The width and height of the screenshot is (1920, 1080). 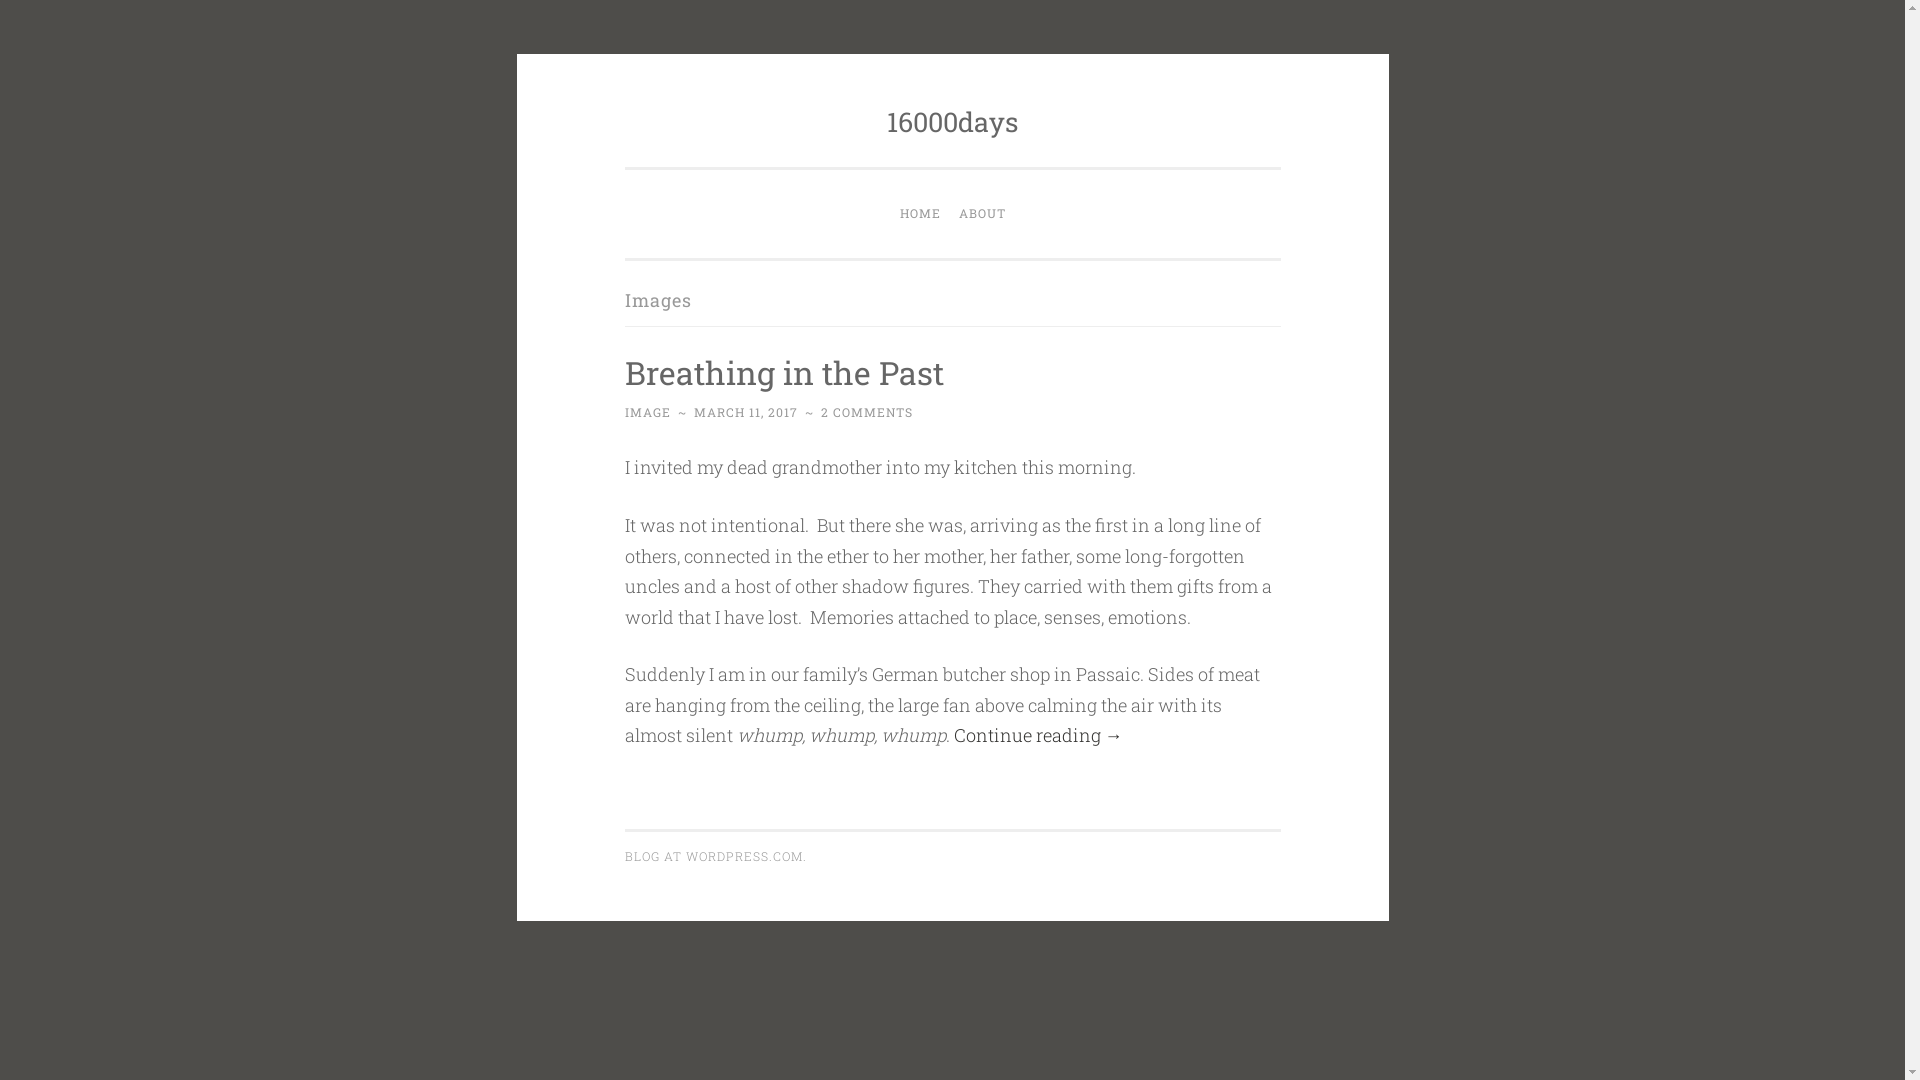 I want to click on 2 COMMENTS, so click(x=866, y=412).